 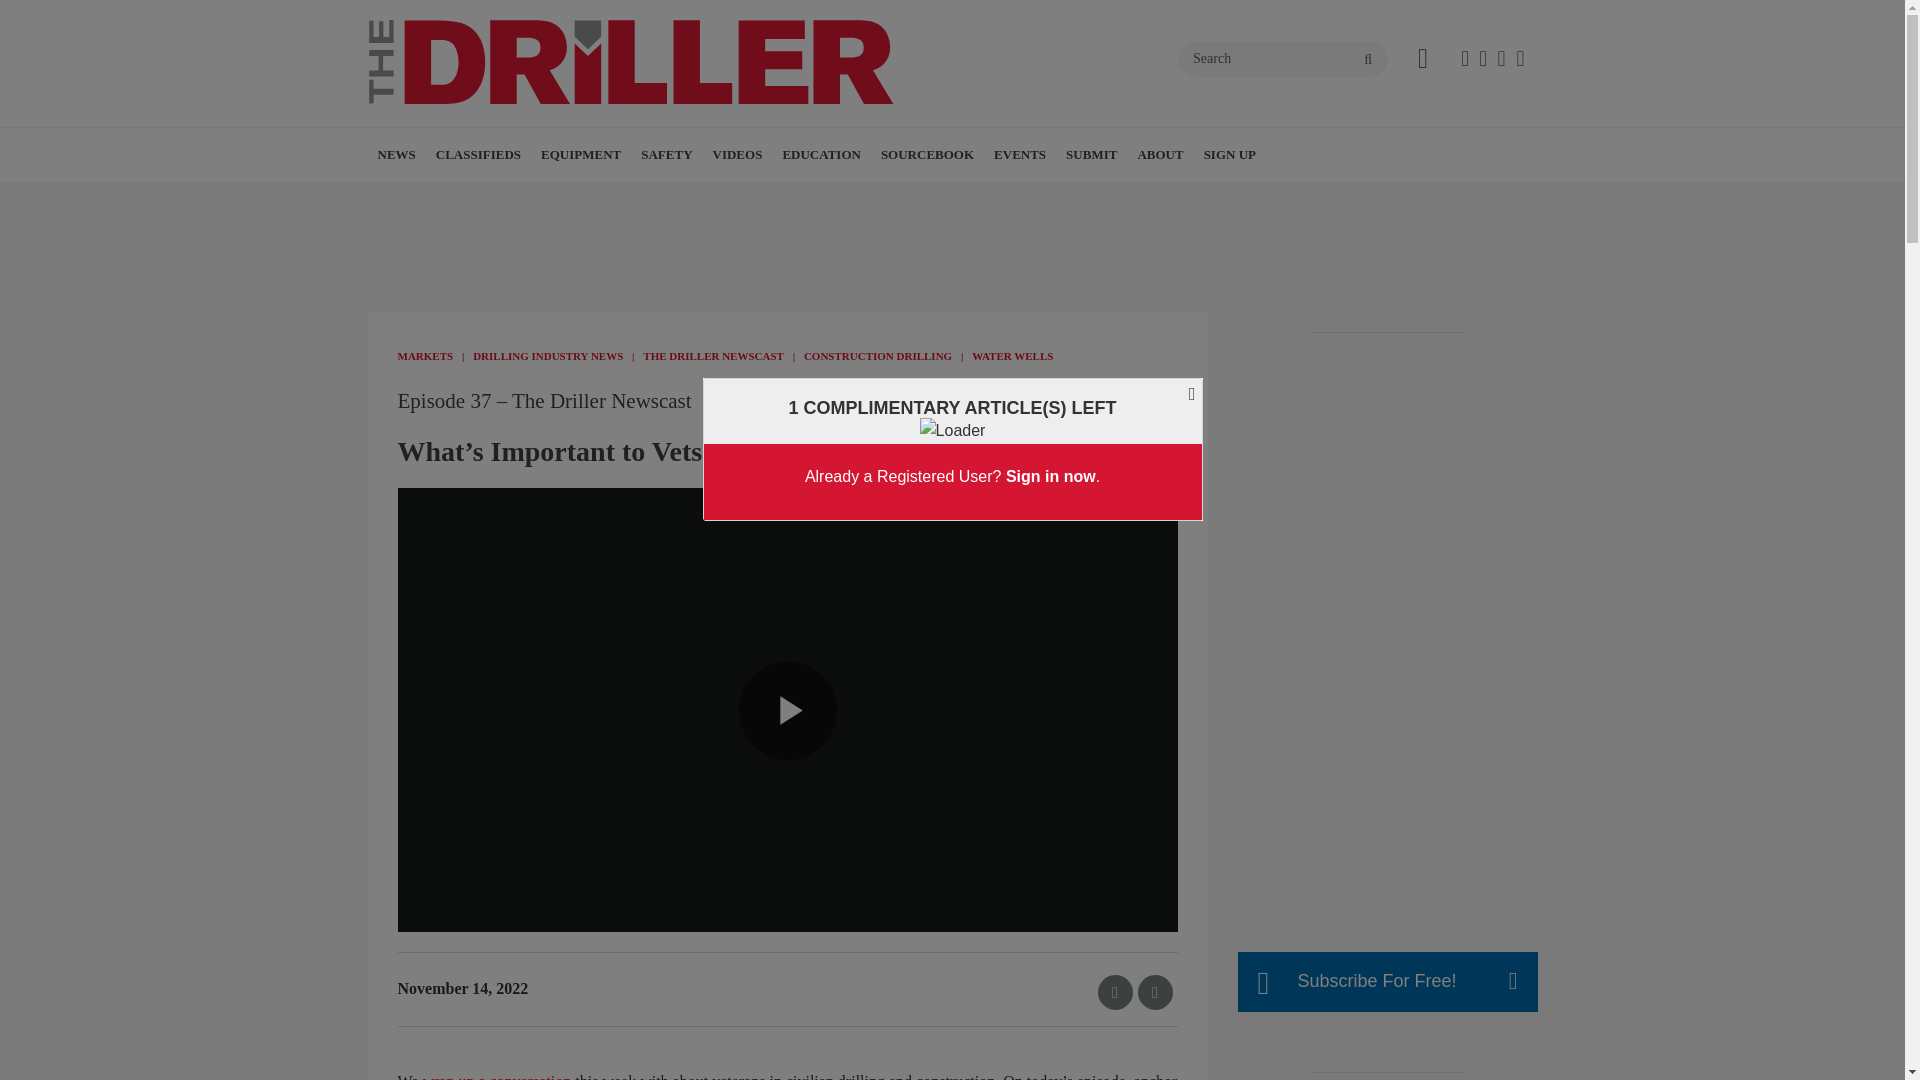 I want to click on REFERENCE DESK, so click(x=912, y=198).